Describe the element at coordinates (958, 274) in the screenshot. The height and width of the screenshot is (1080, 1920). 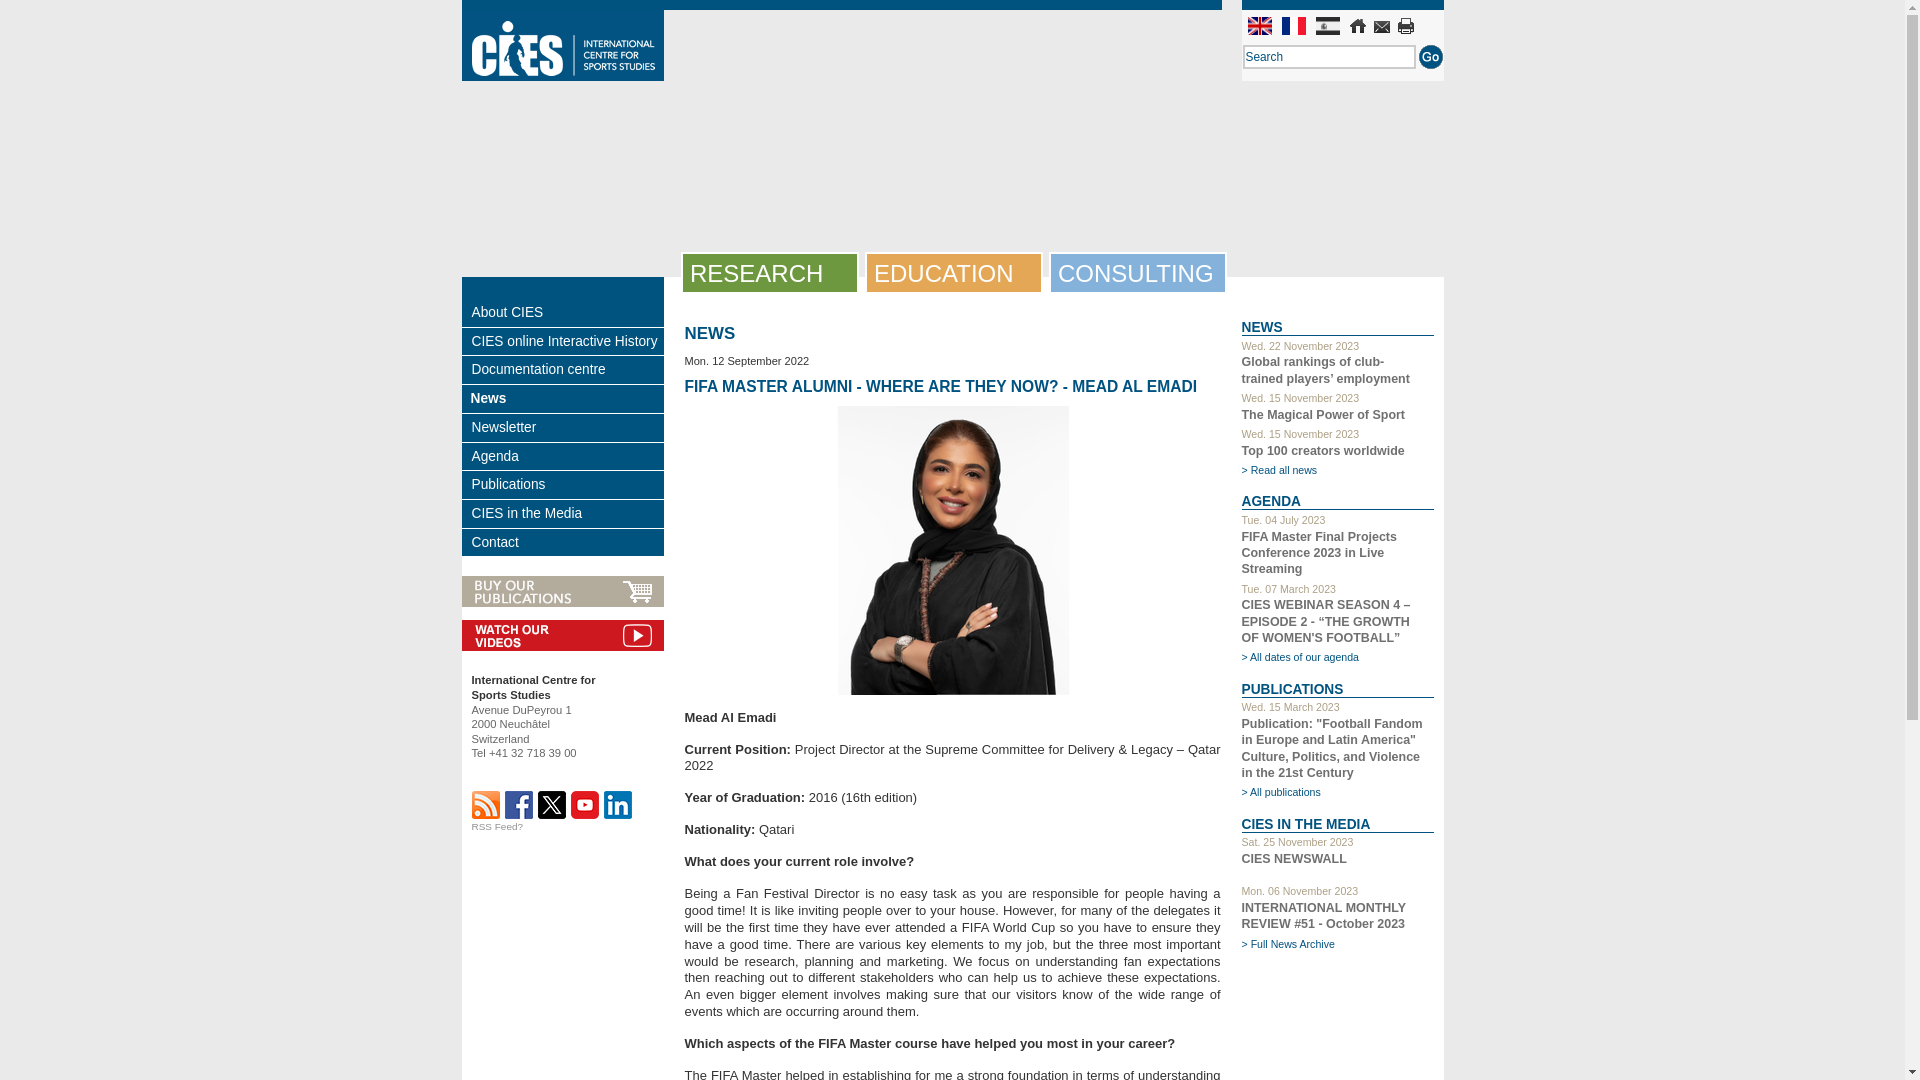
I see `EDUCATION` at that location.